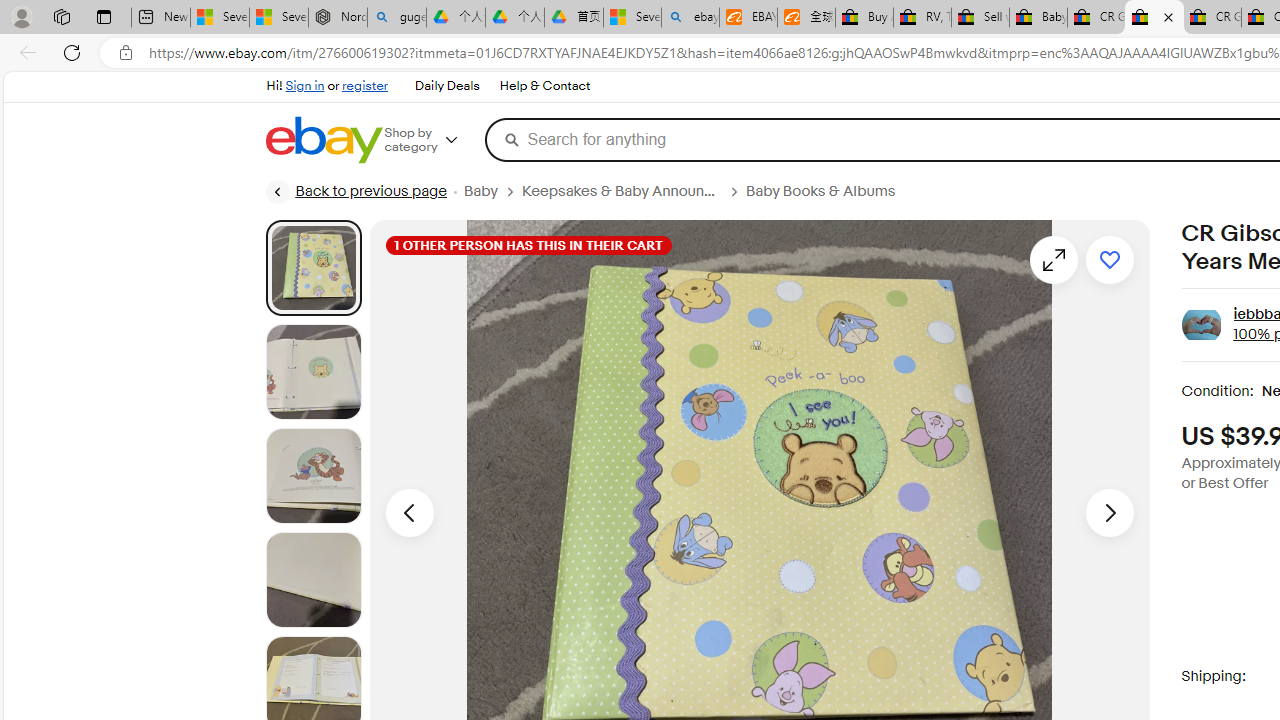 The image size is (1280, 720). I want to click on Add to watchlist, so click(1110, 260).